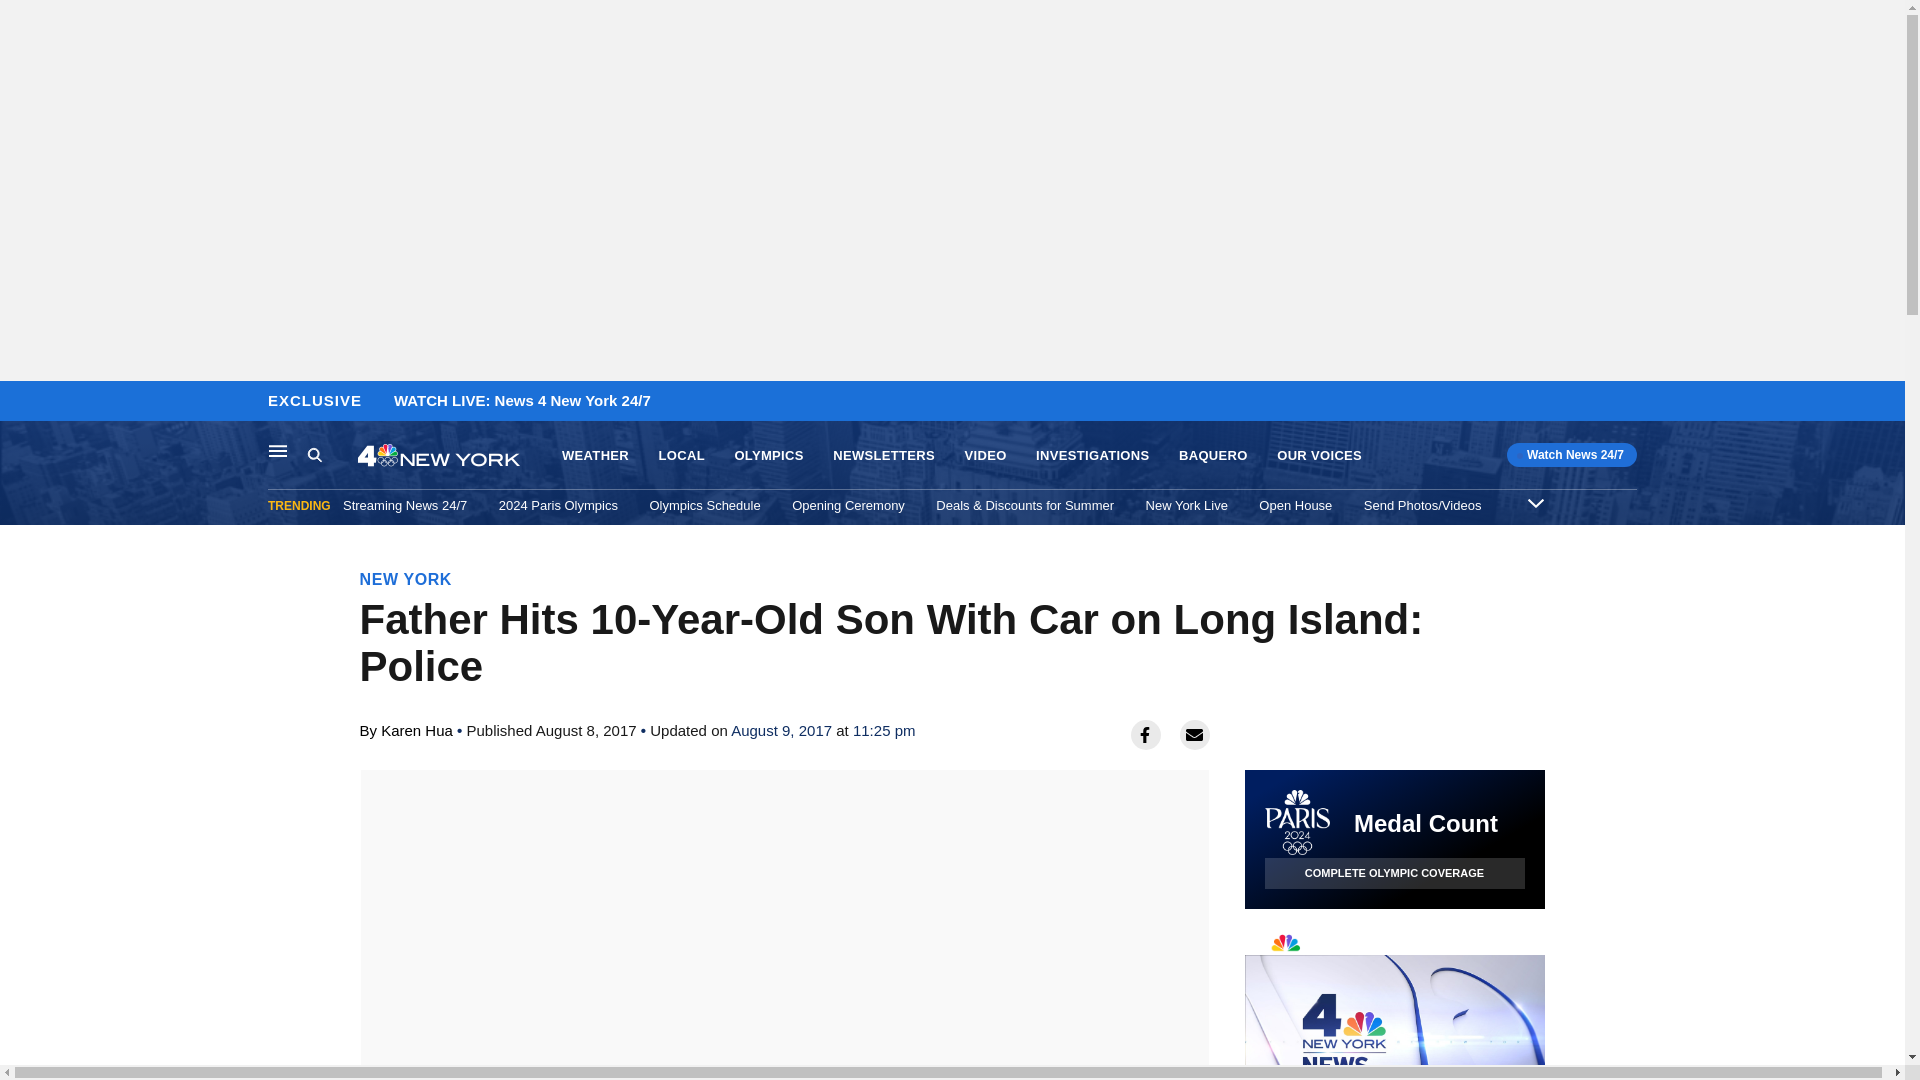 The height and width of the screenshot is (1080, 1920). What do you see at coordinates (406, 579) in the screenshot?
I see `Olympics Schedule` at bounding box center [406, 579].